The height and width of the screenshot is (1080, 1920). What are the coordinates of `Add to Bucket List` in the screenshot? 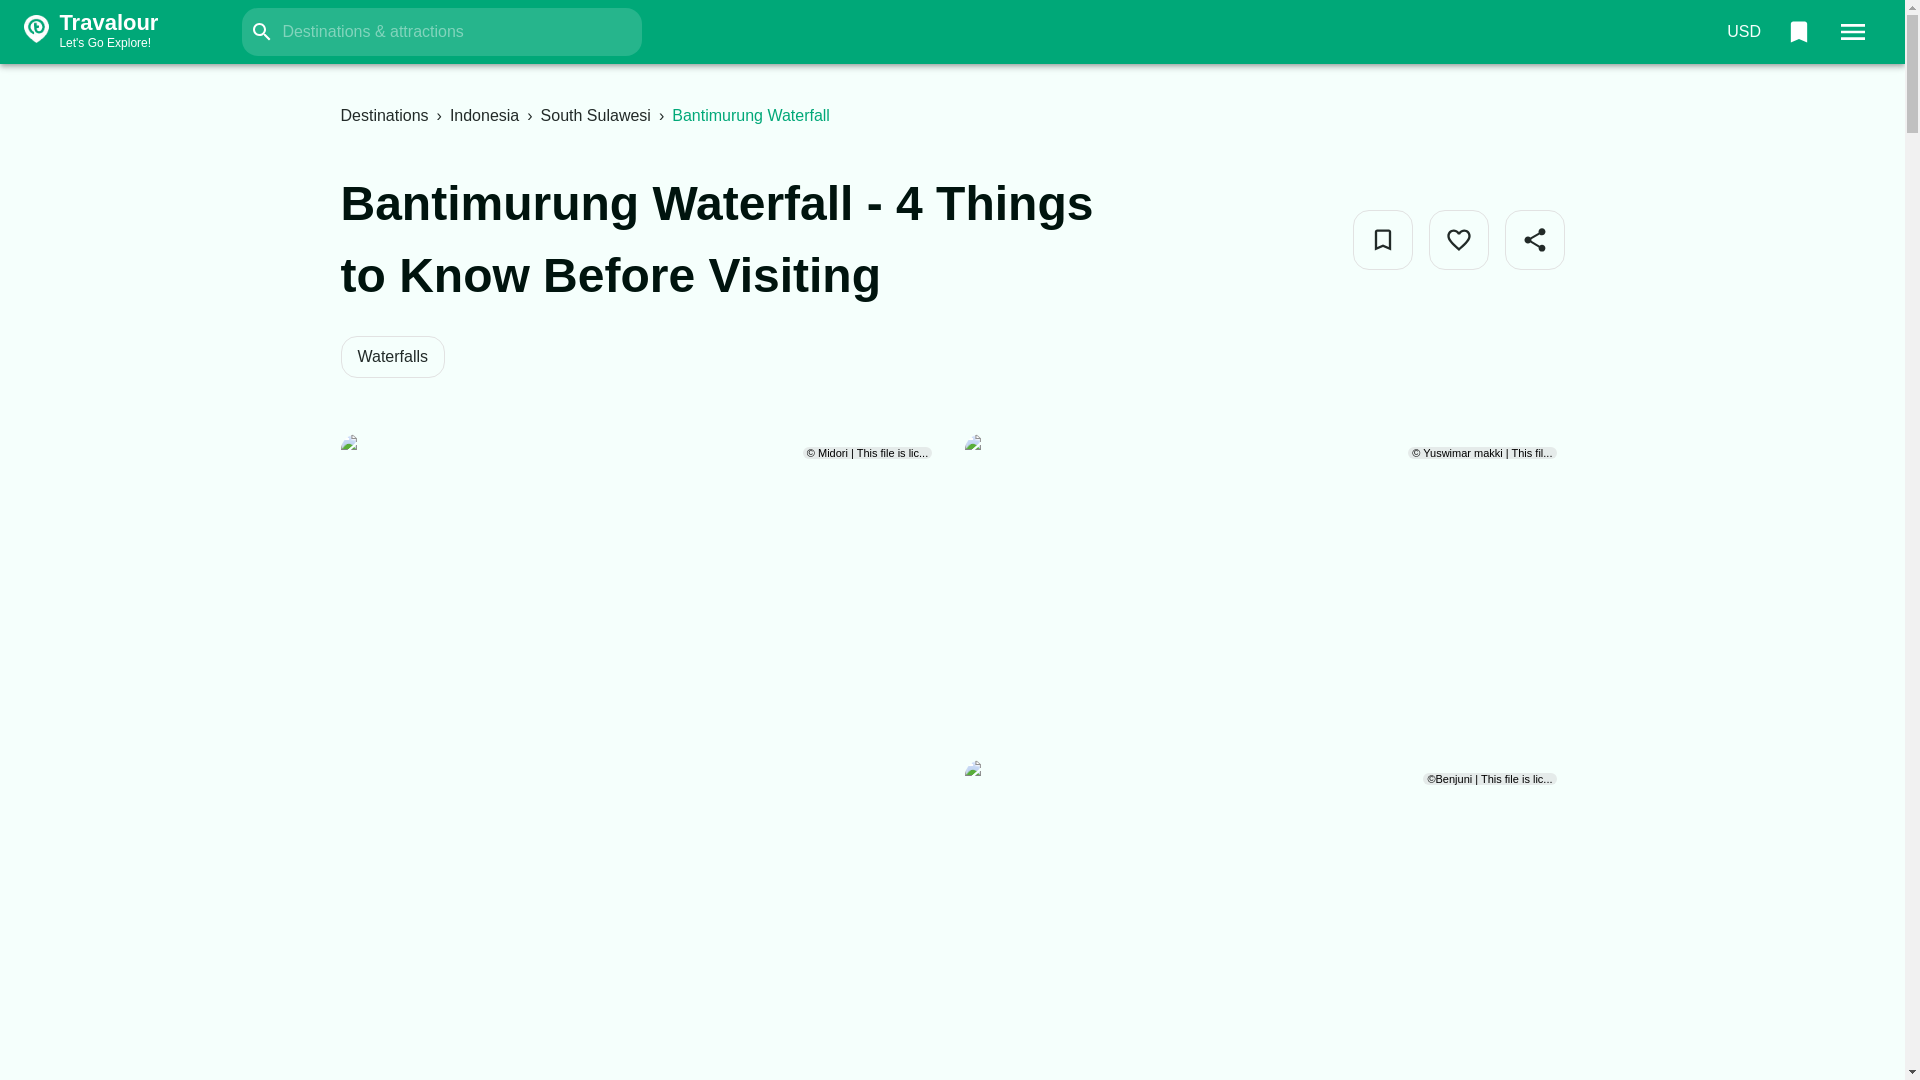 It's located at (1458, 240).